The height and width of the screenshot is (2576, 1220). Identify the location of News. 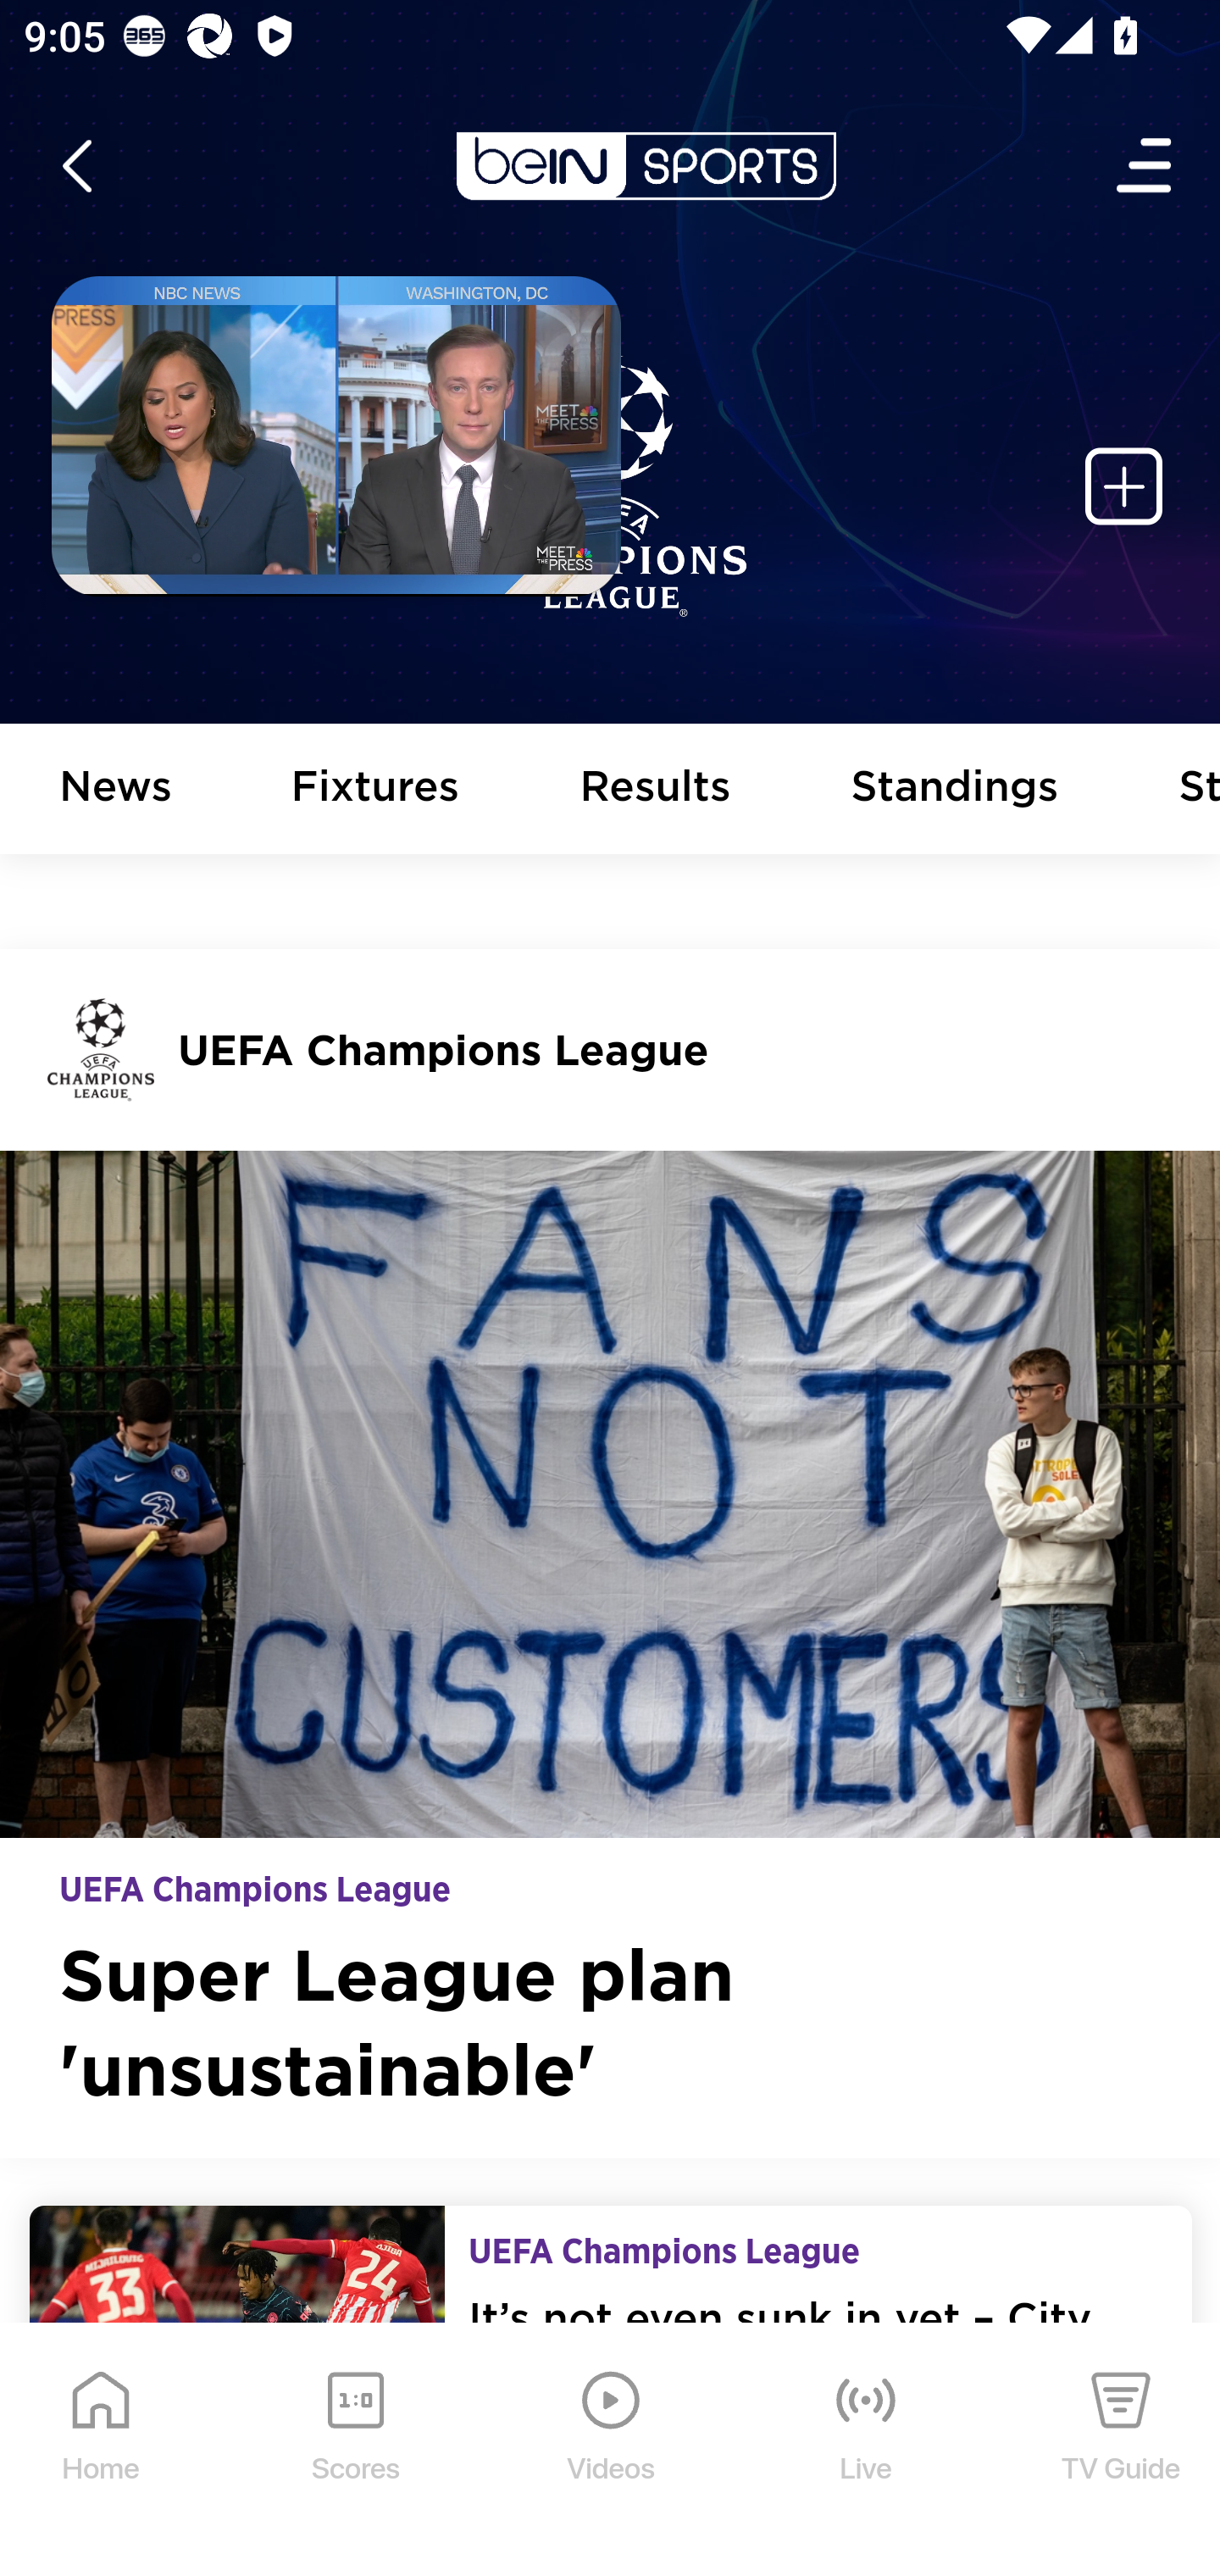
(116, 790).